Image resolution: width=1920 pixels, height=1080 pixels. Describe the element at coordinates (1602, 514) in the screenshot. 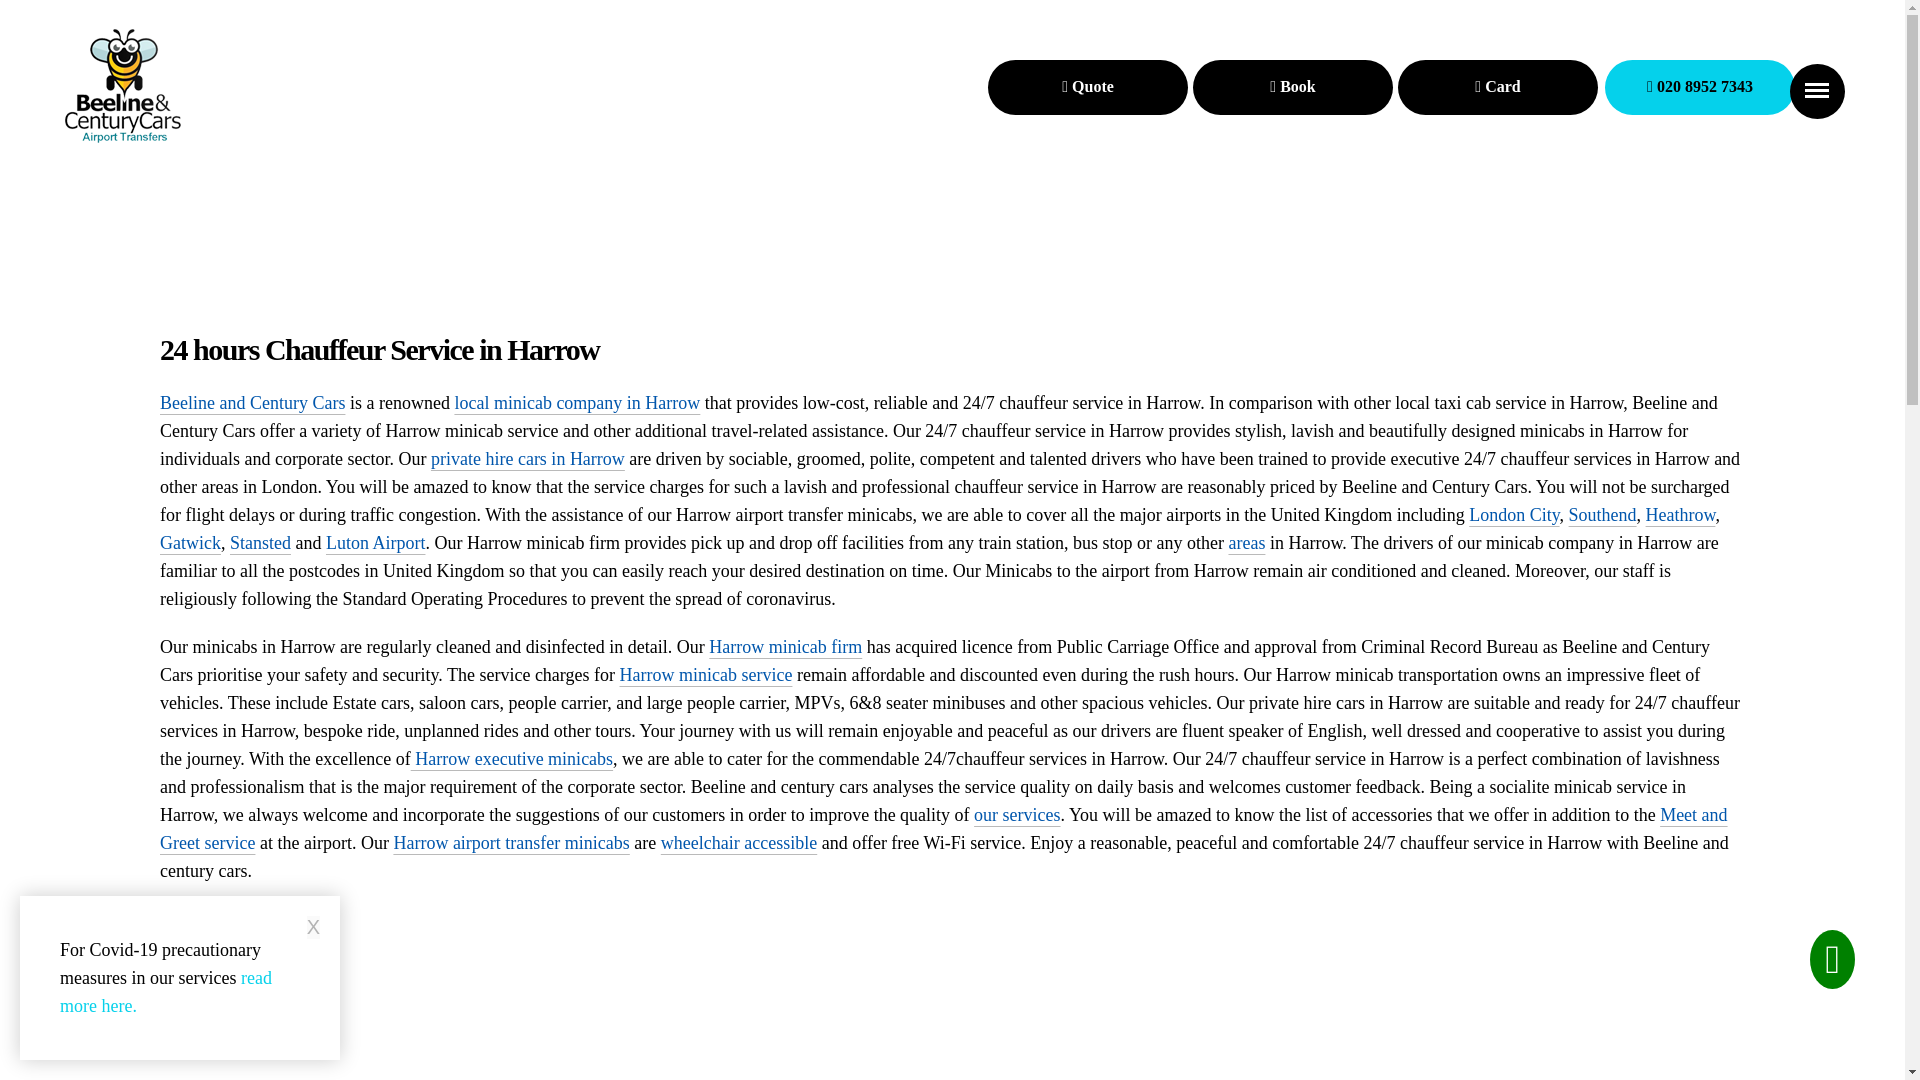

I see `Southend` at that location.